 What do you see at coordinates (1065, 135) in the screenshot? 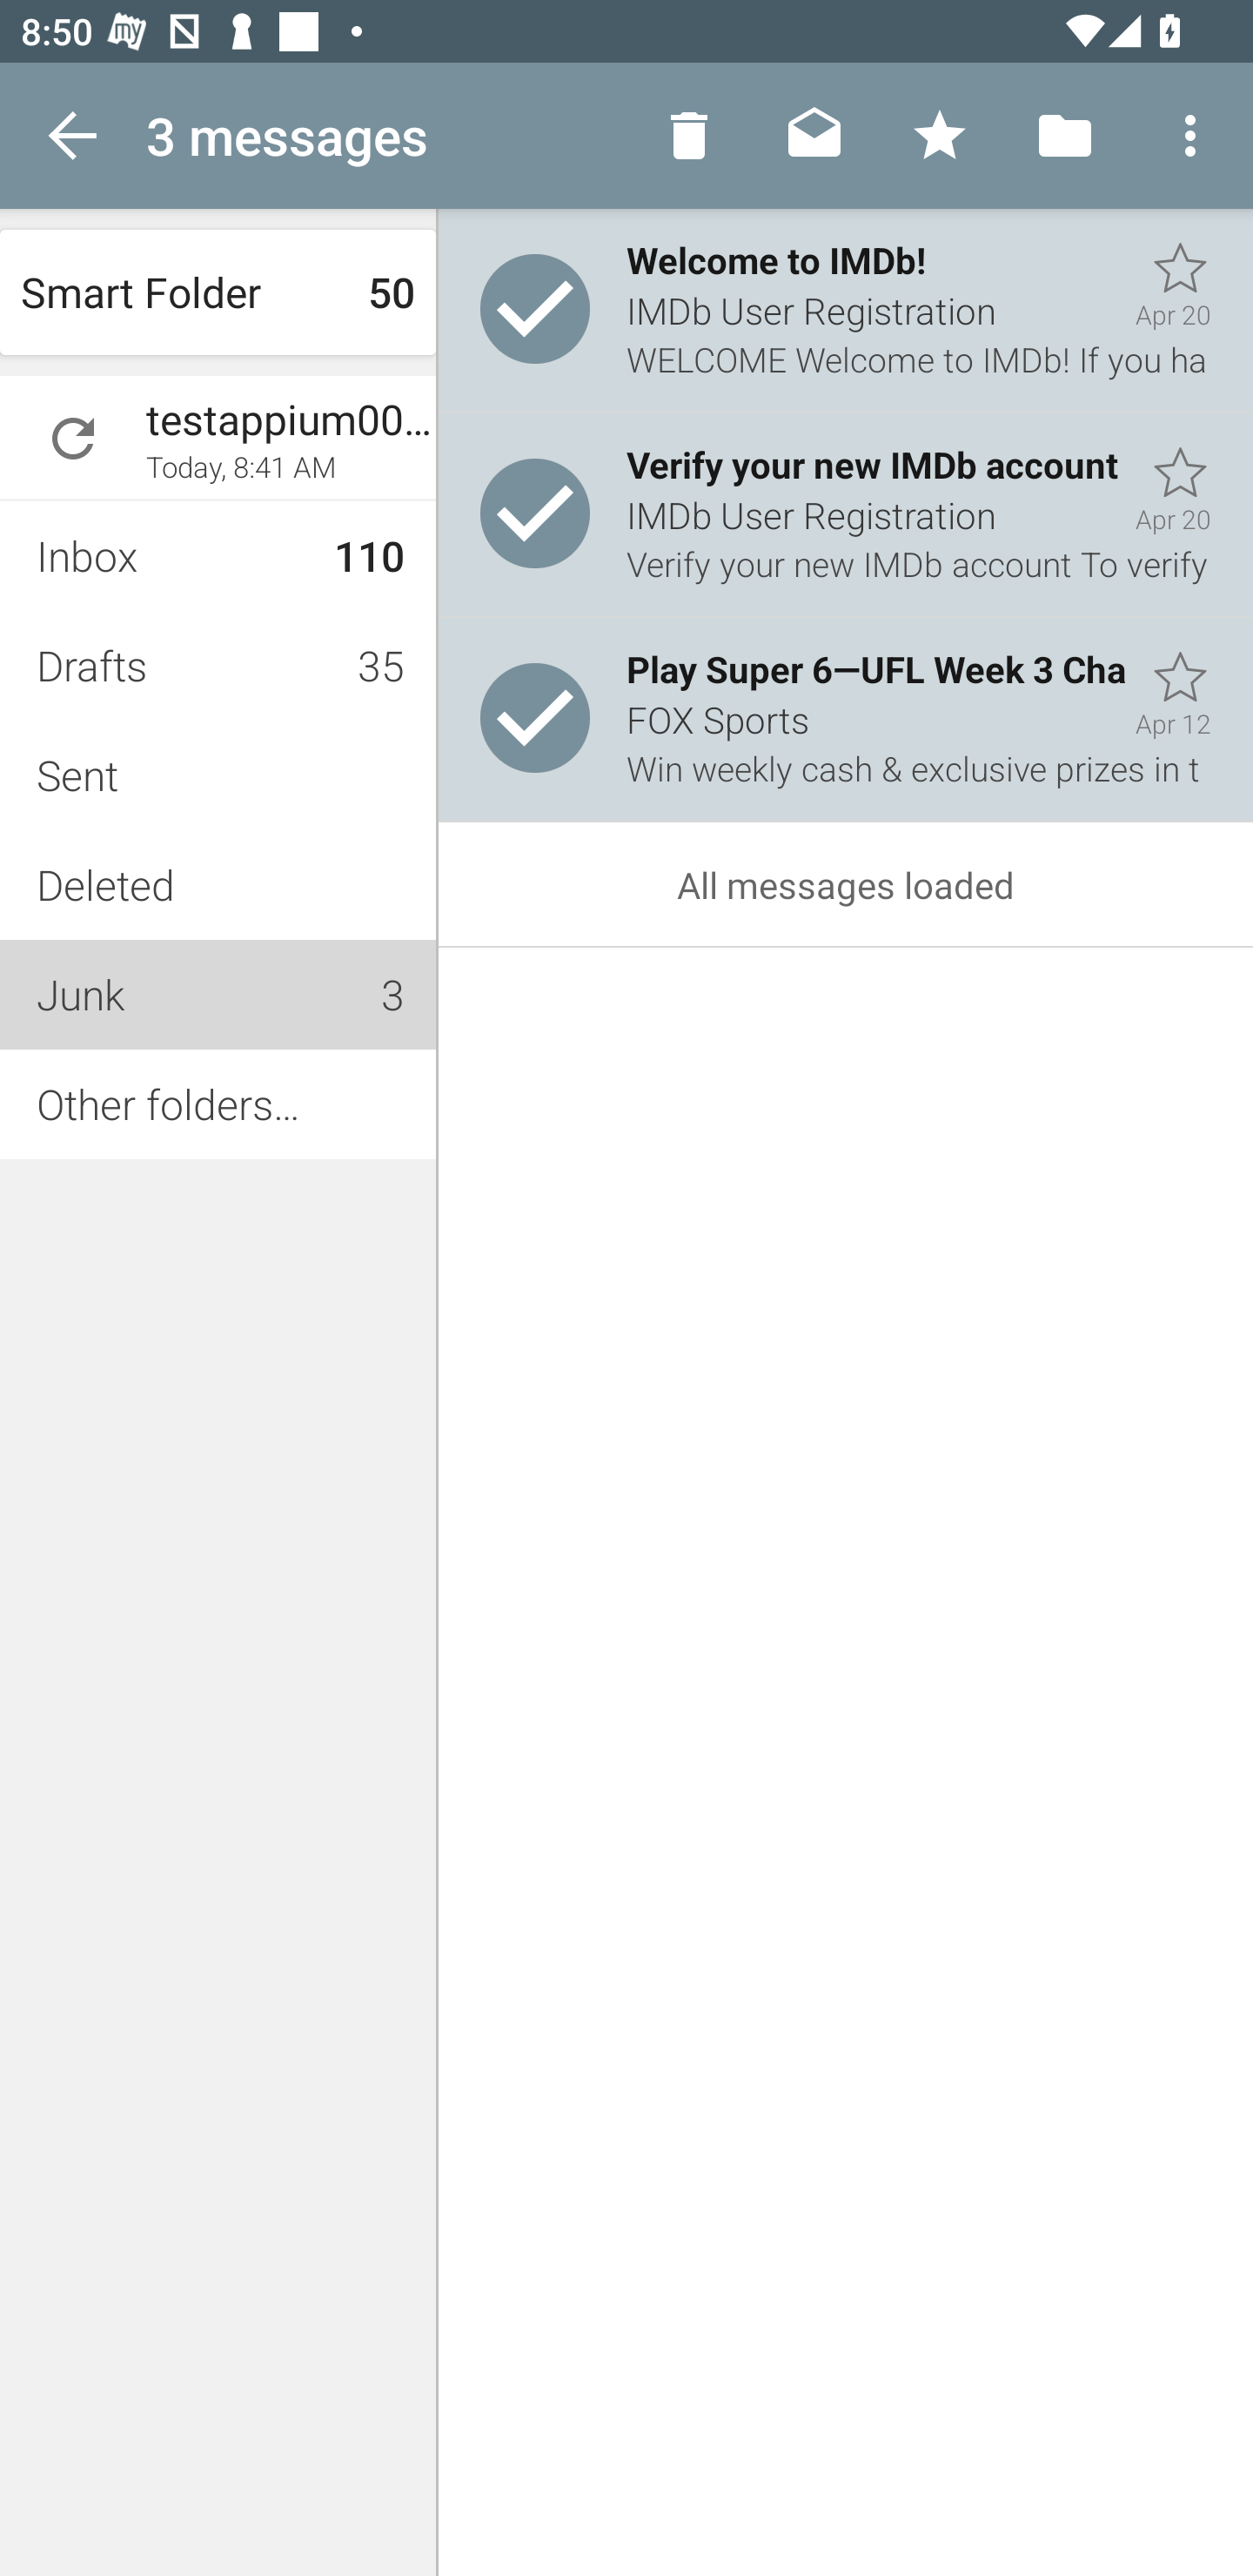
I see `Refresh` at bounding box center [1065, 135].